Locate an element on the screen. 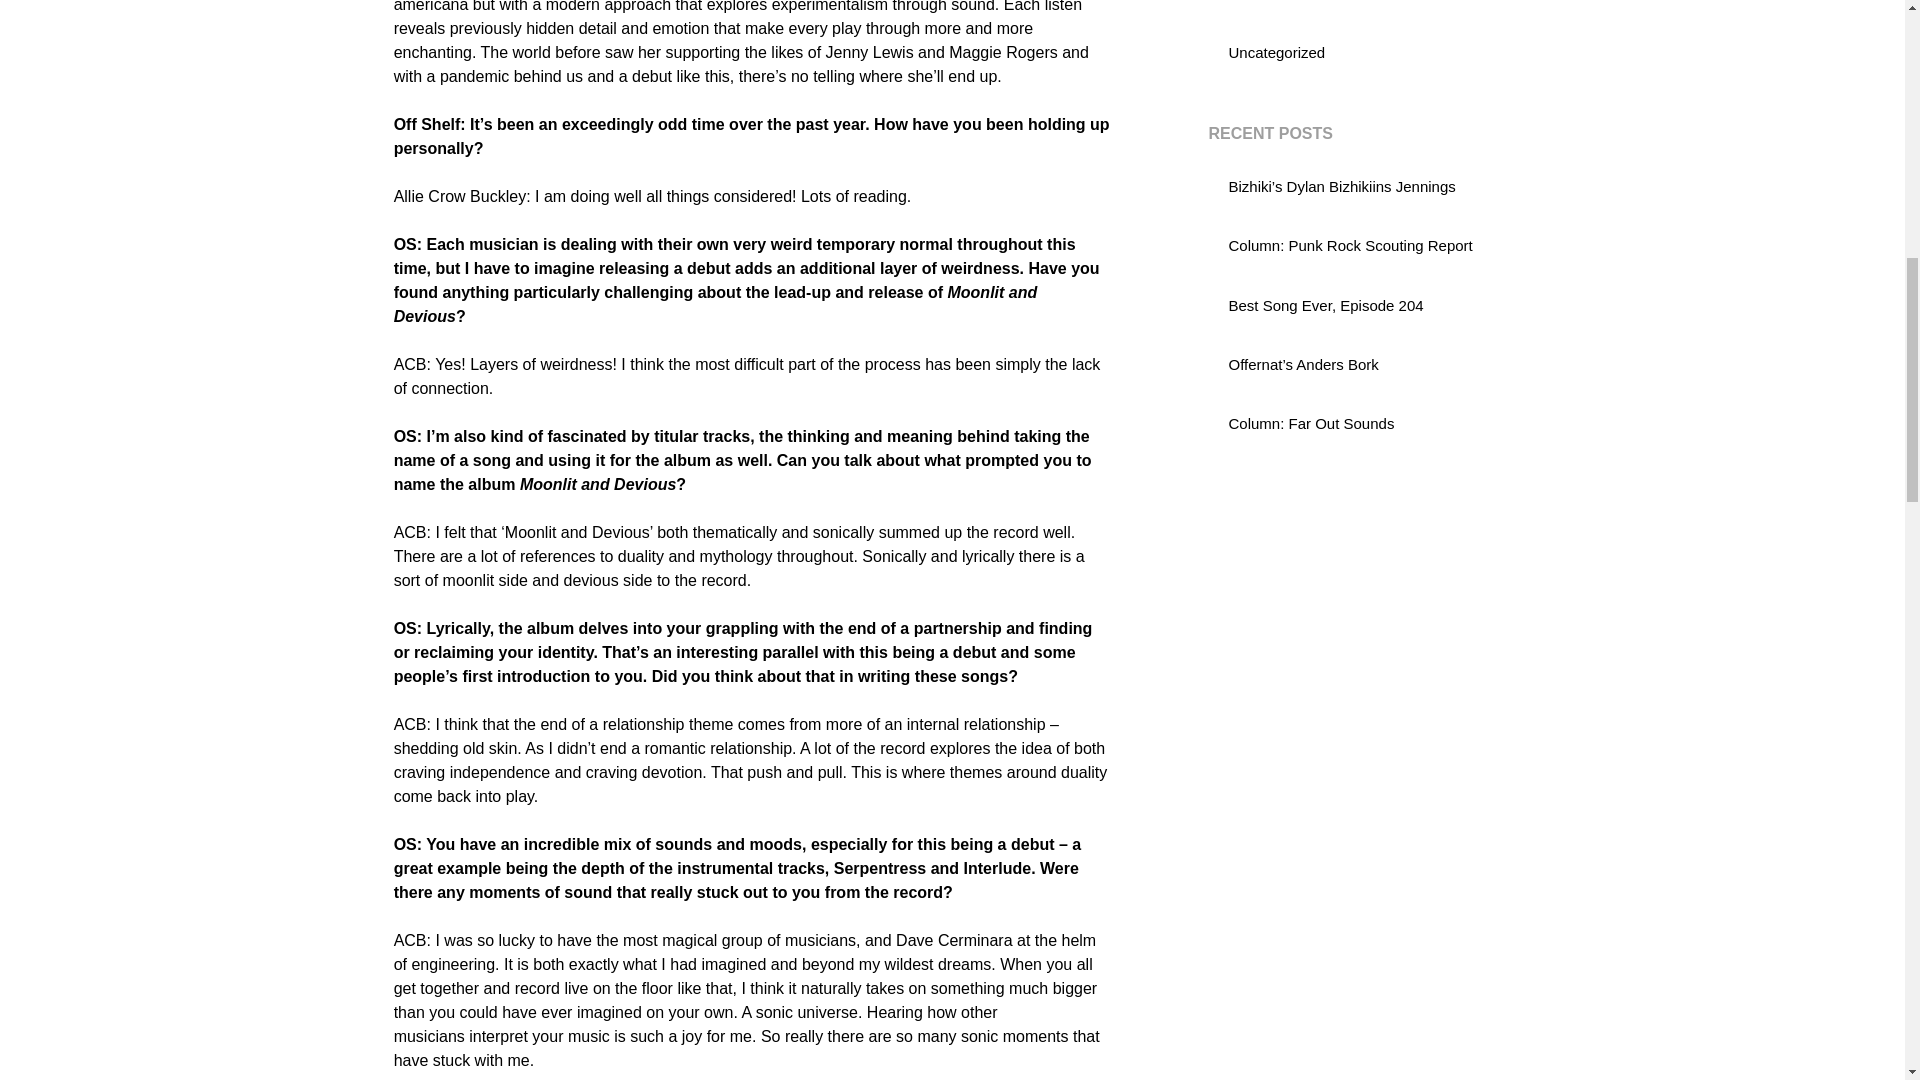 The width and height of the screenshot is (1920, 1080). Column: Punk Rock Scouting Report is located at coordinates (1350, 244).